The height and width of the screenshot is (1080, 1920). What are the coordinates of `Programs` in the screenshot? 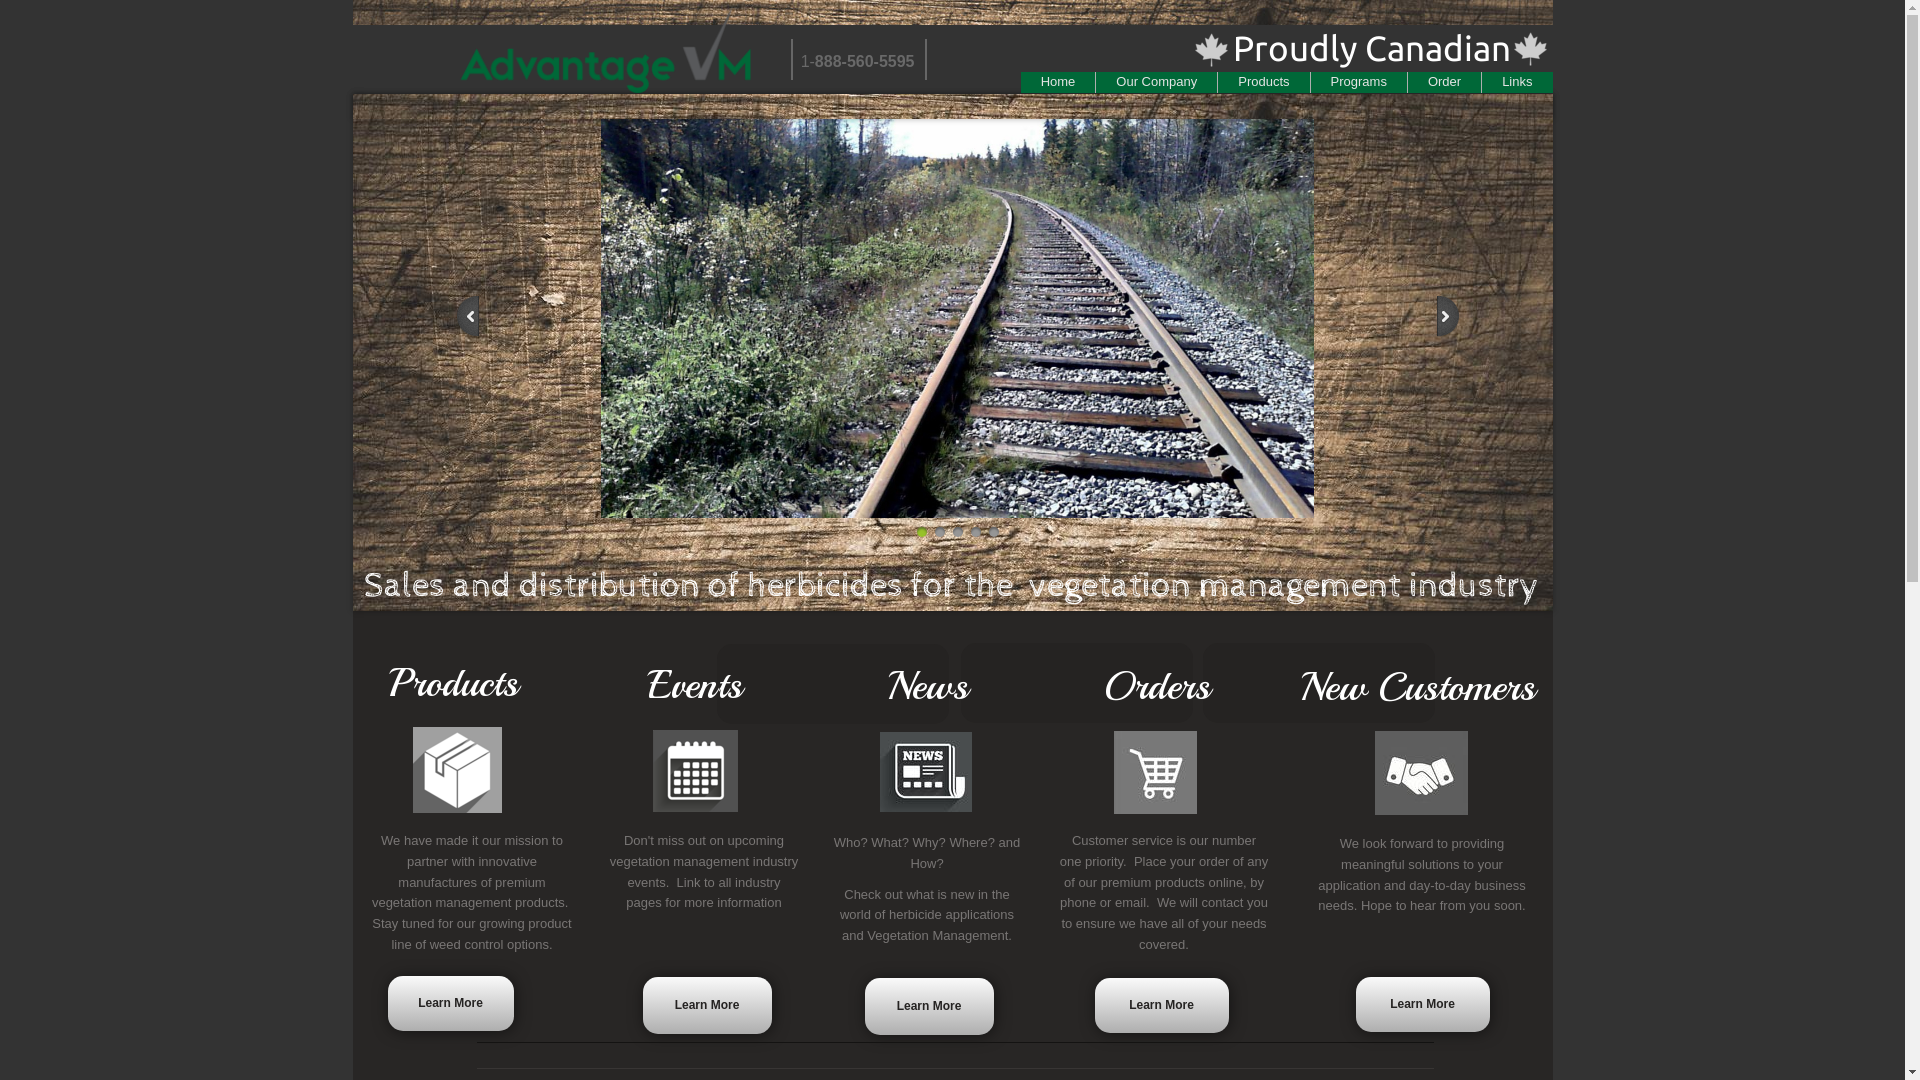 It's located at (1359, 82).